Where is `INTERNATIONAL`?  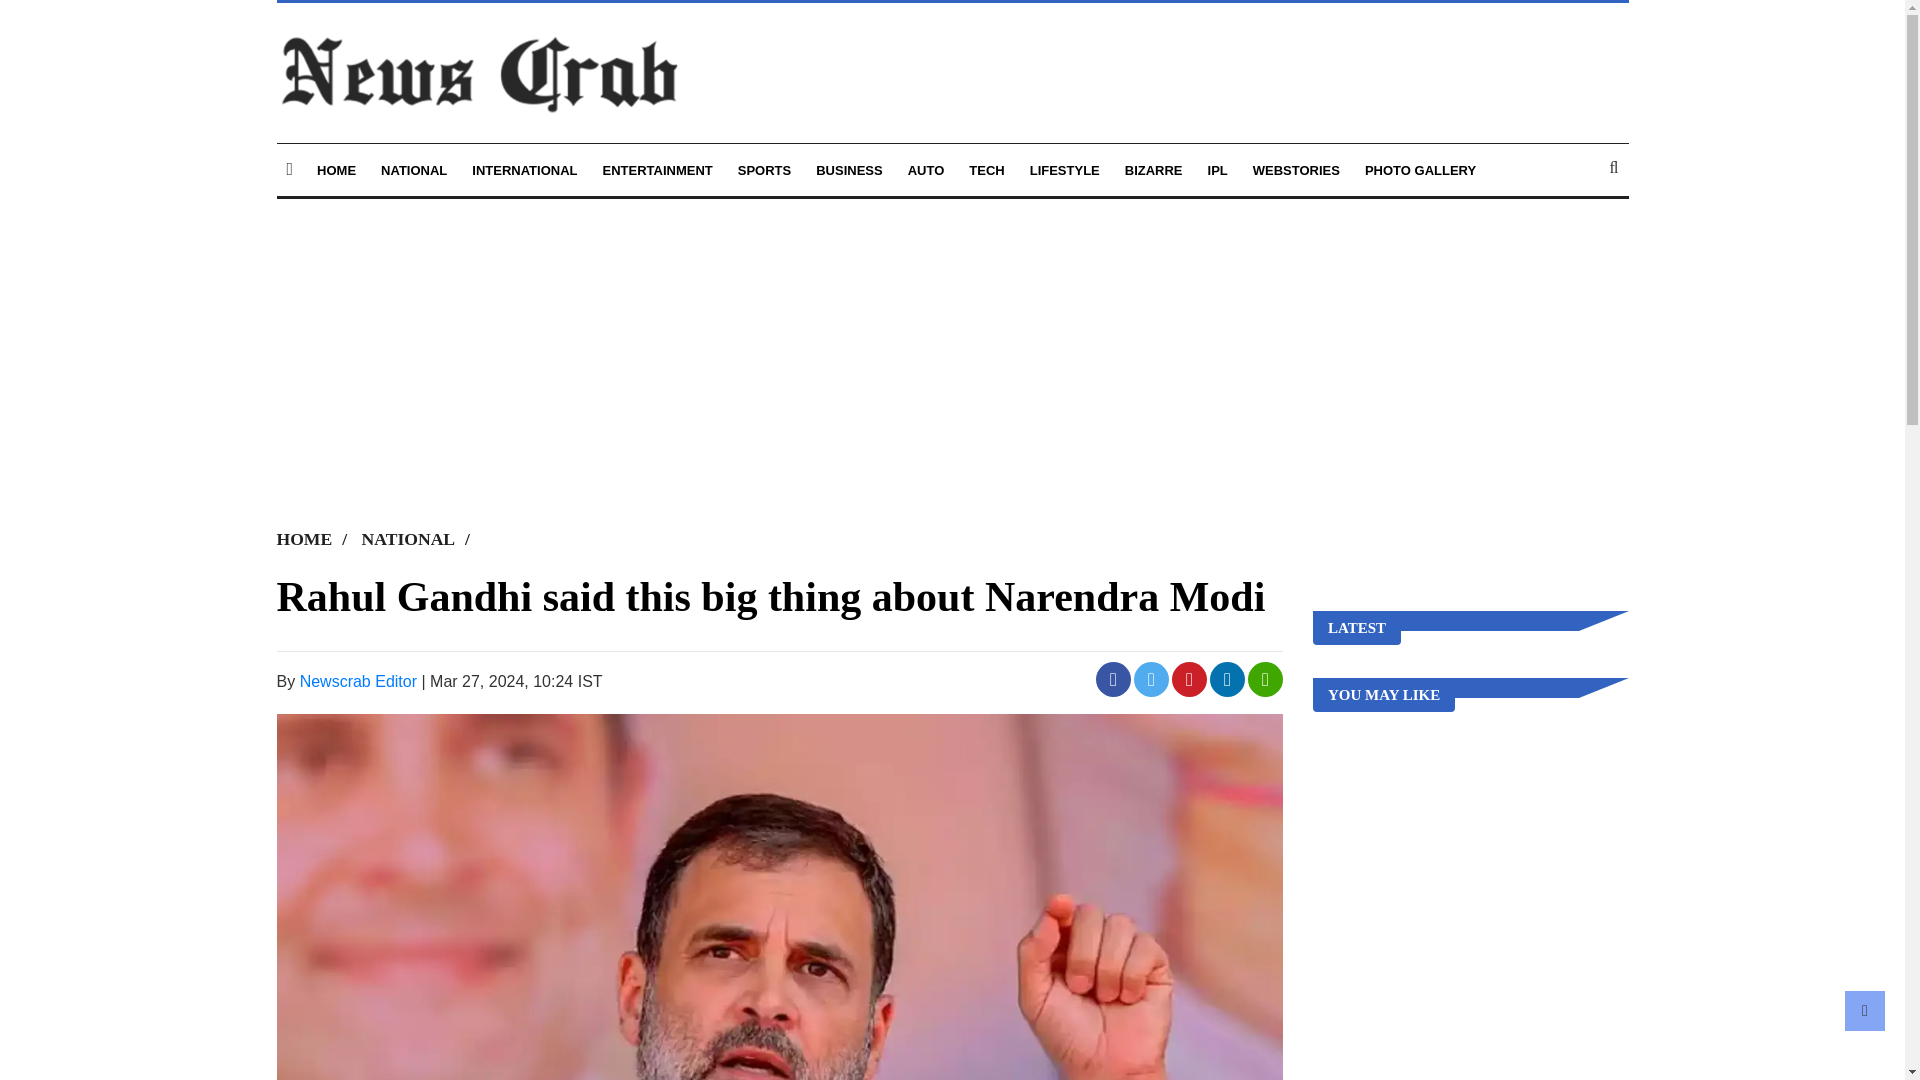 INTERNATIONAL is located at coordinates (524, 170).